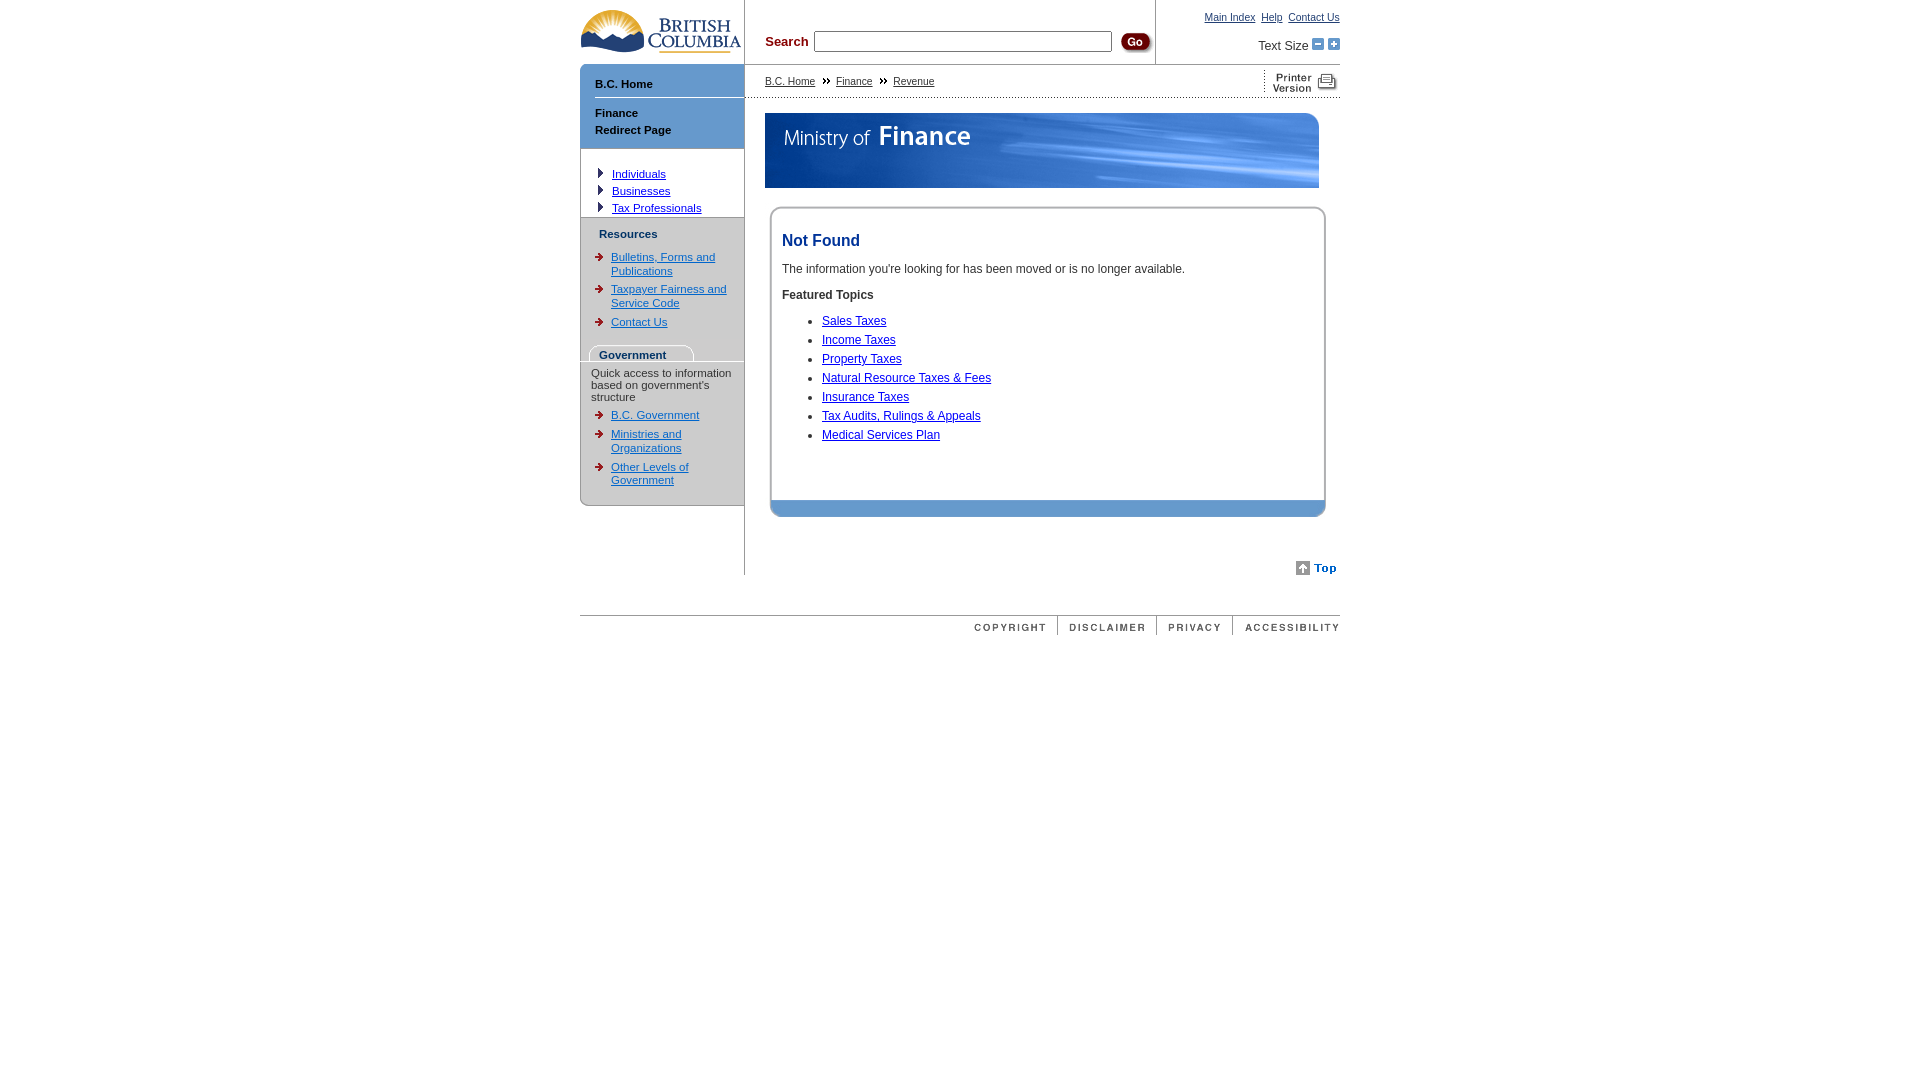 Image resolution: width=1920 pixels, height=1080 pixels. I want to click on B.C. Home, so click(624, 84).